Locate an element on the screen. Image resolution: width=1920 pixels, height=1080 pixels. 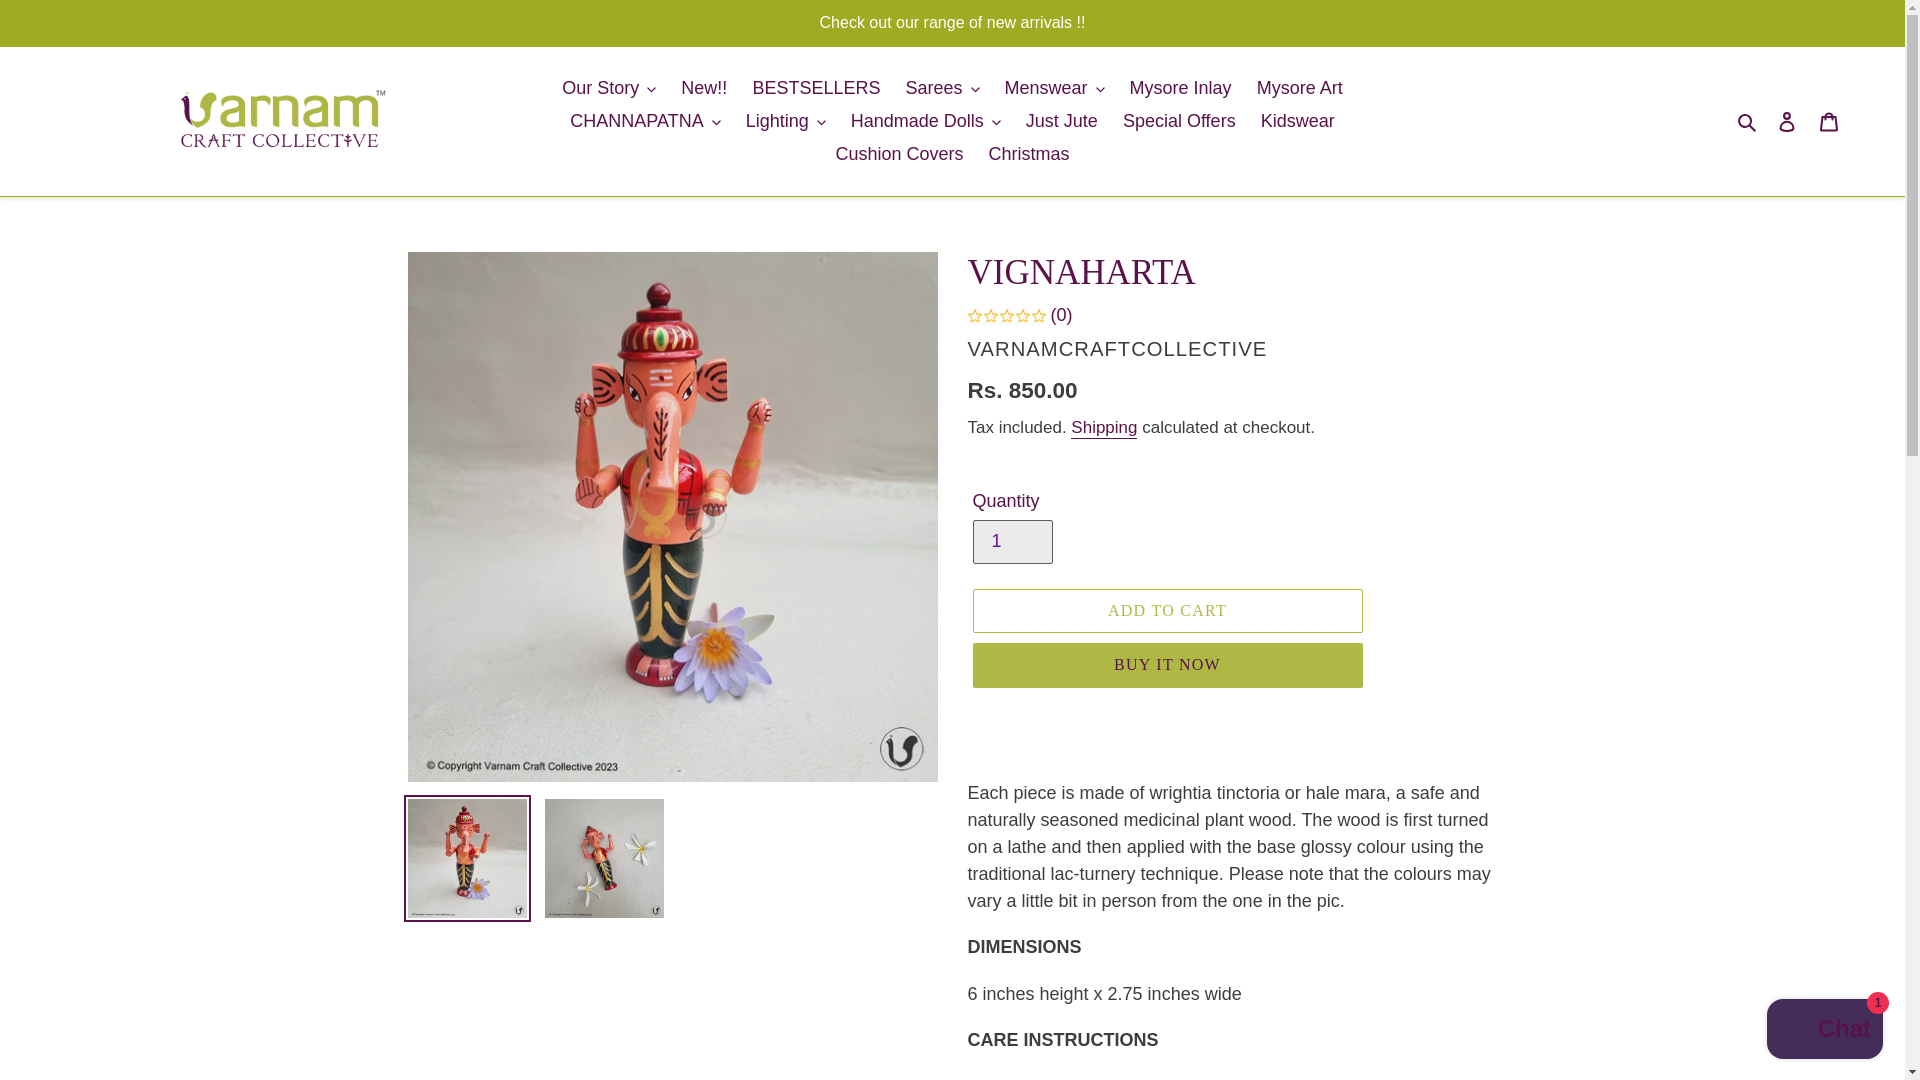
1 is located at coordinates (1012, 541).